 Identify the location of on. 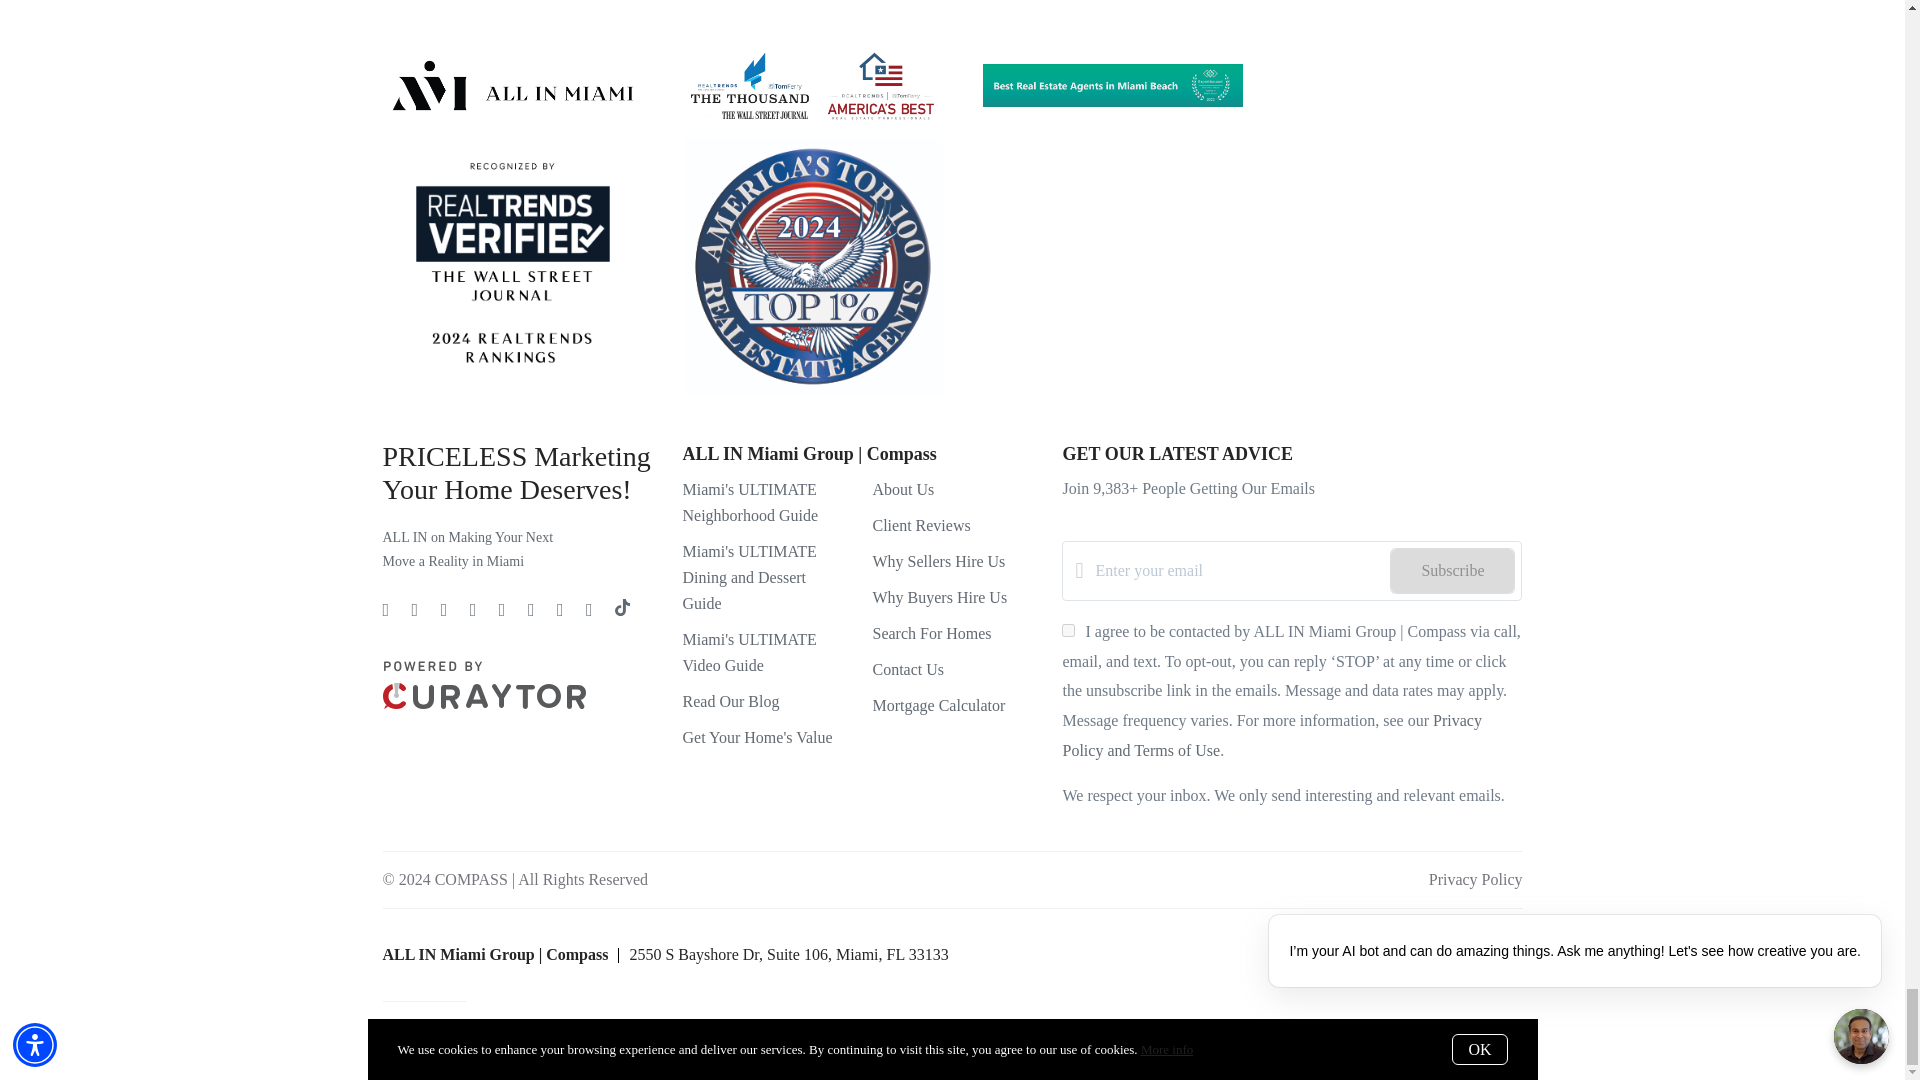
(1068, 630).